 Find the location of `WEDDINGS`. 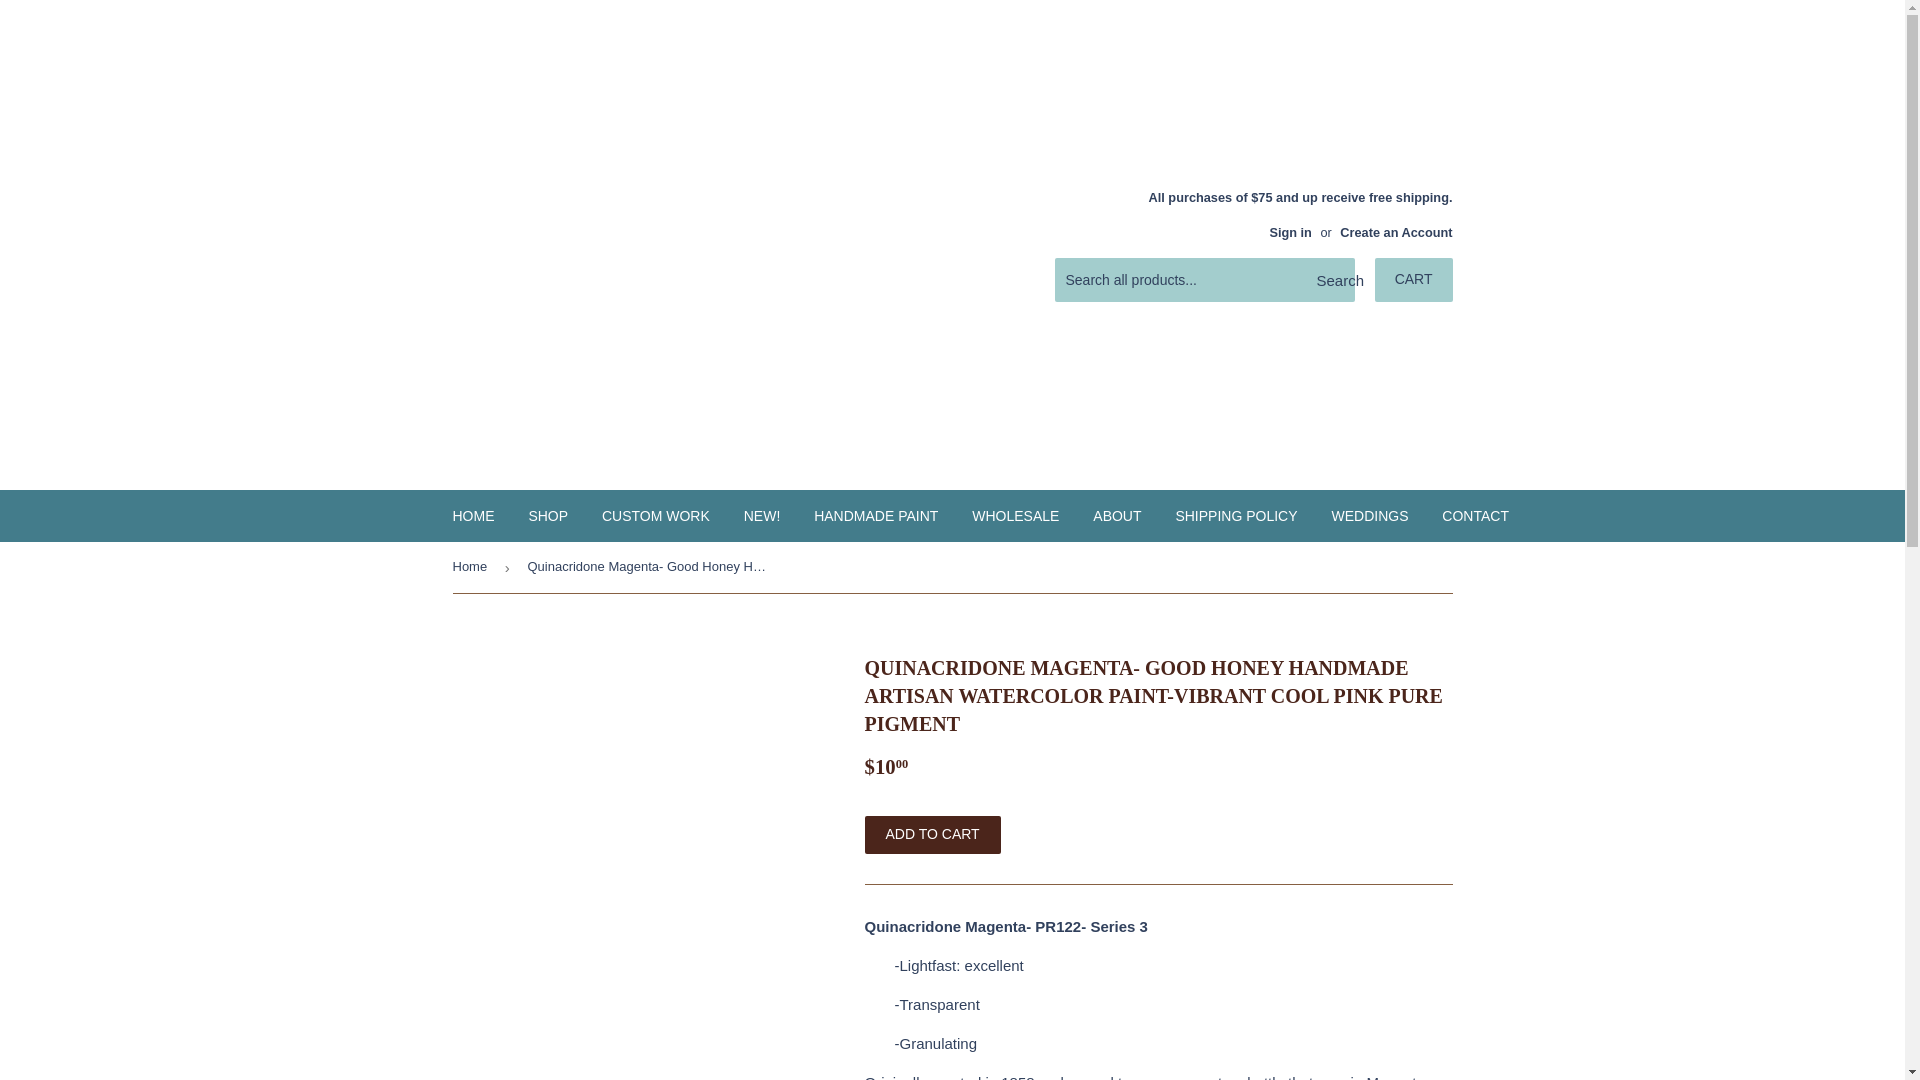

WEDDINGS is located at coordinates (1368, 516).